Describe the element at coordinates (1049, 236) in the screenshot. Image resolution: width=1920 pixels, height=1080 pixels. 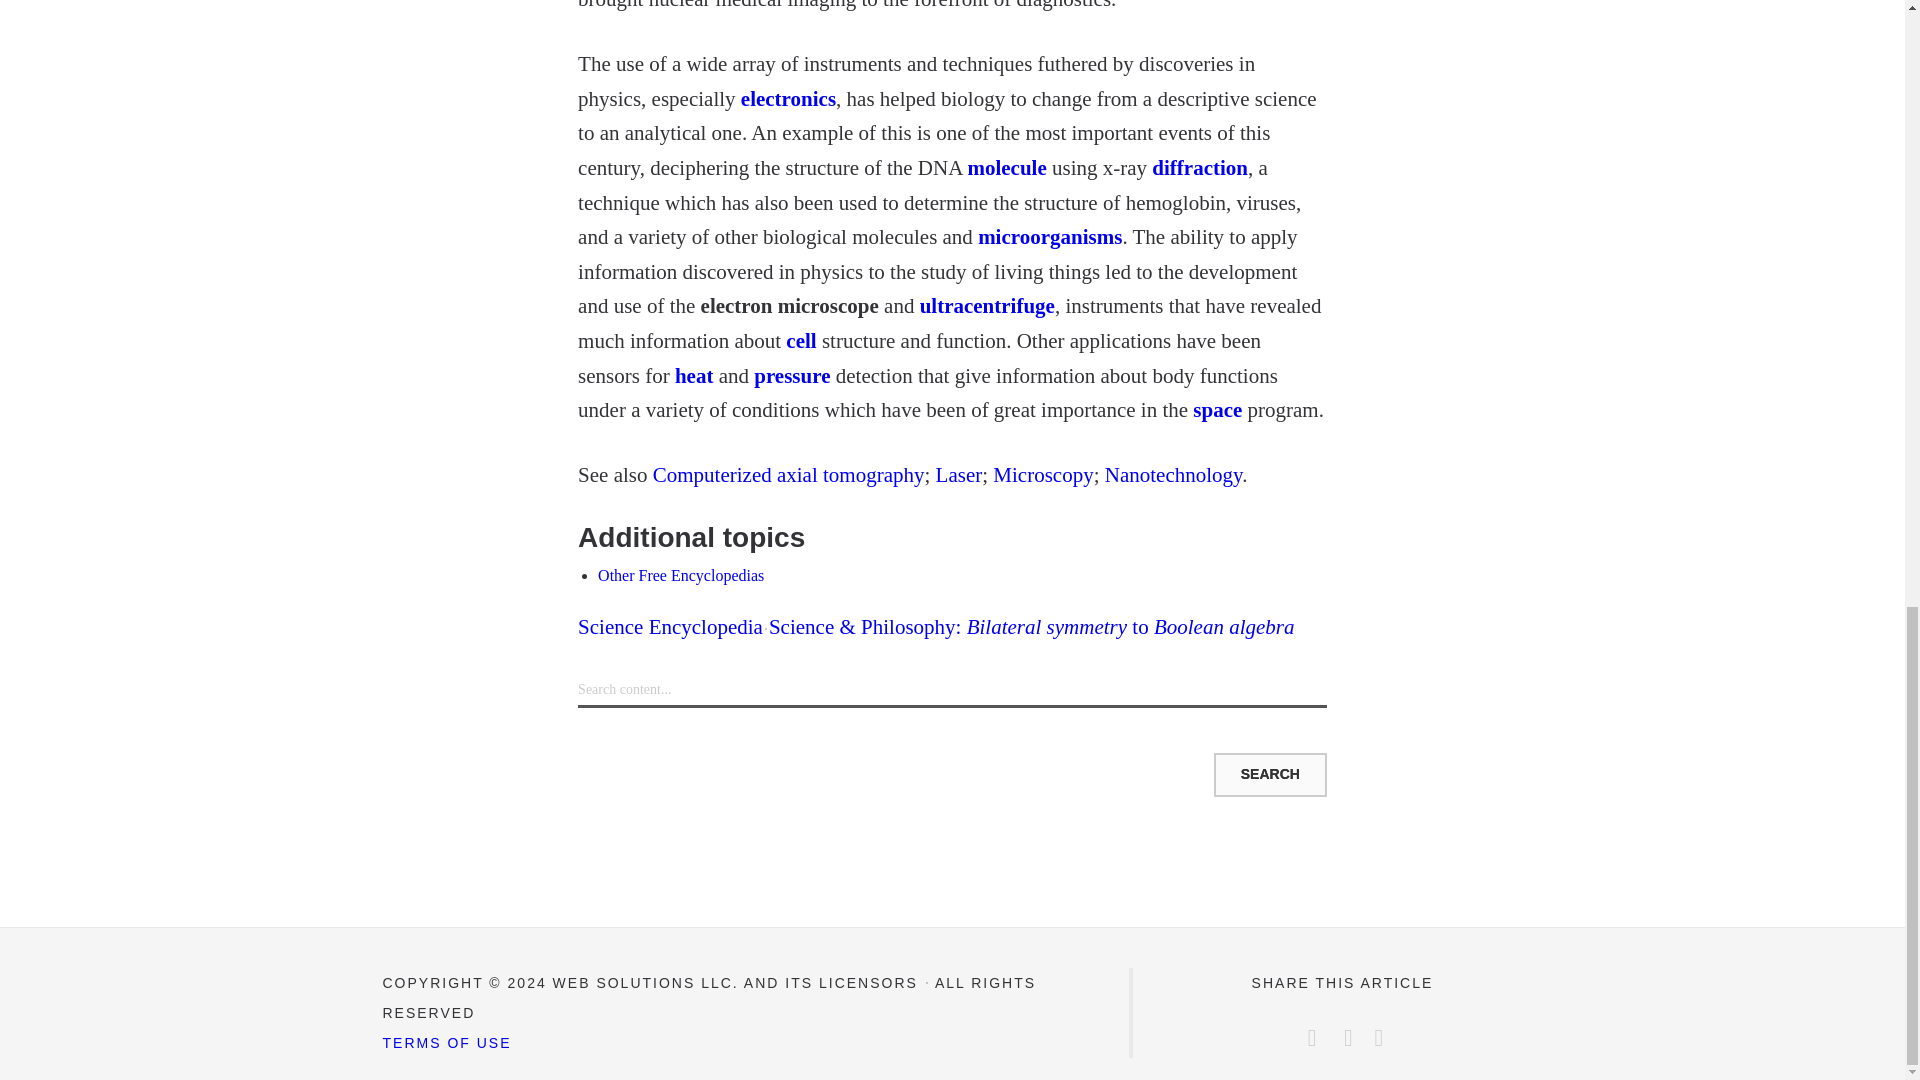
I see `microorganisms` at that location.